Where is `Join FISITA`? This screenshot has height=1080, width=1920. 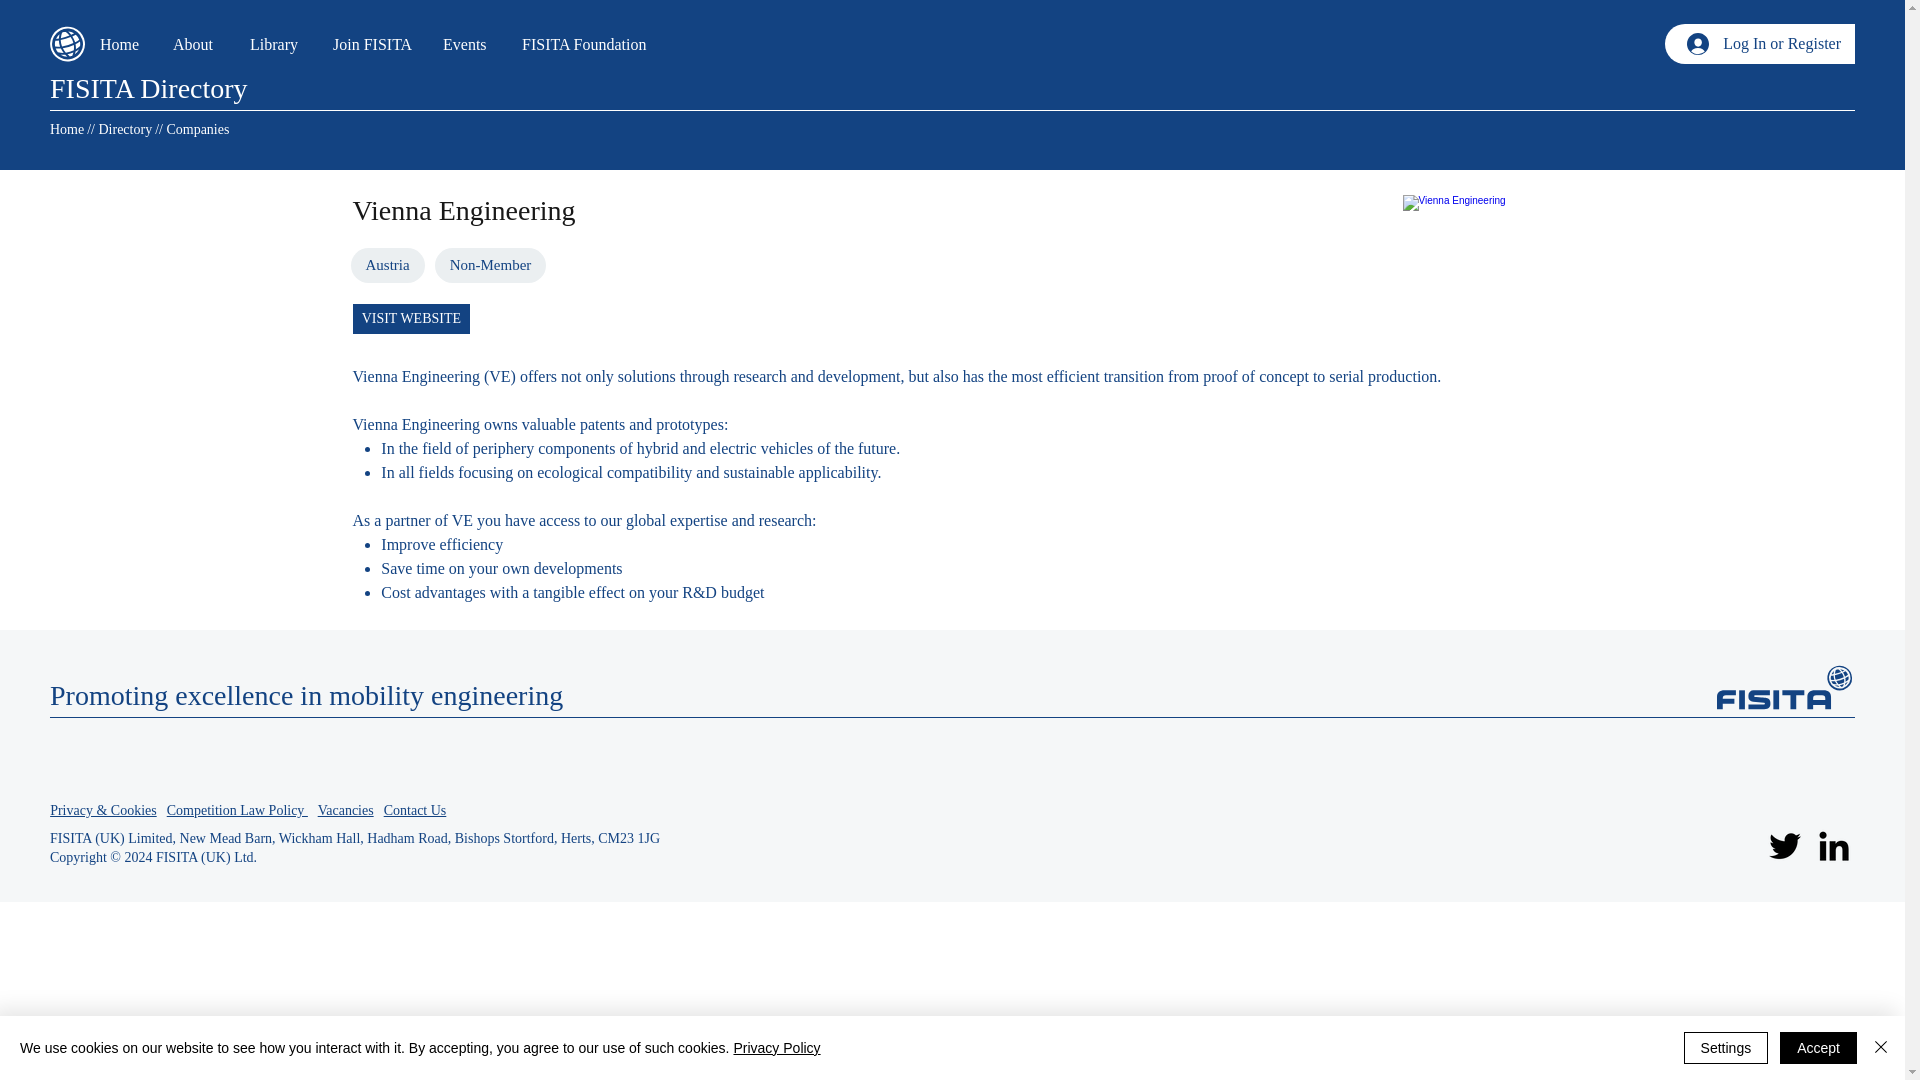 Join FISITA is located at coordinates (373, 44).